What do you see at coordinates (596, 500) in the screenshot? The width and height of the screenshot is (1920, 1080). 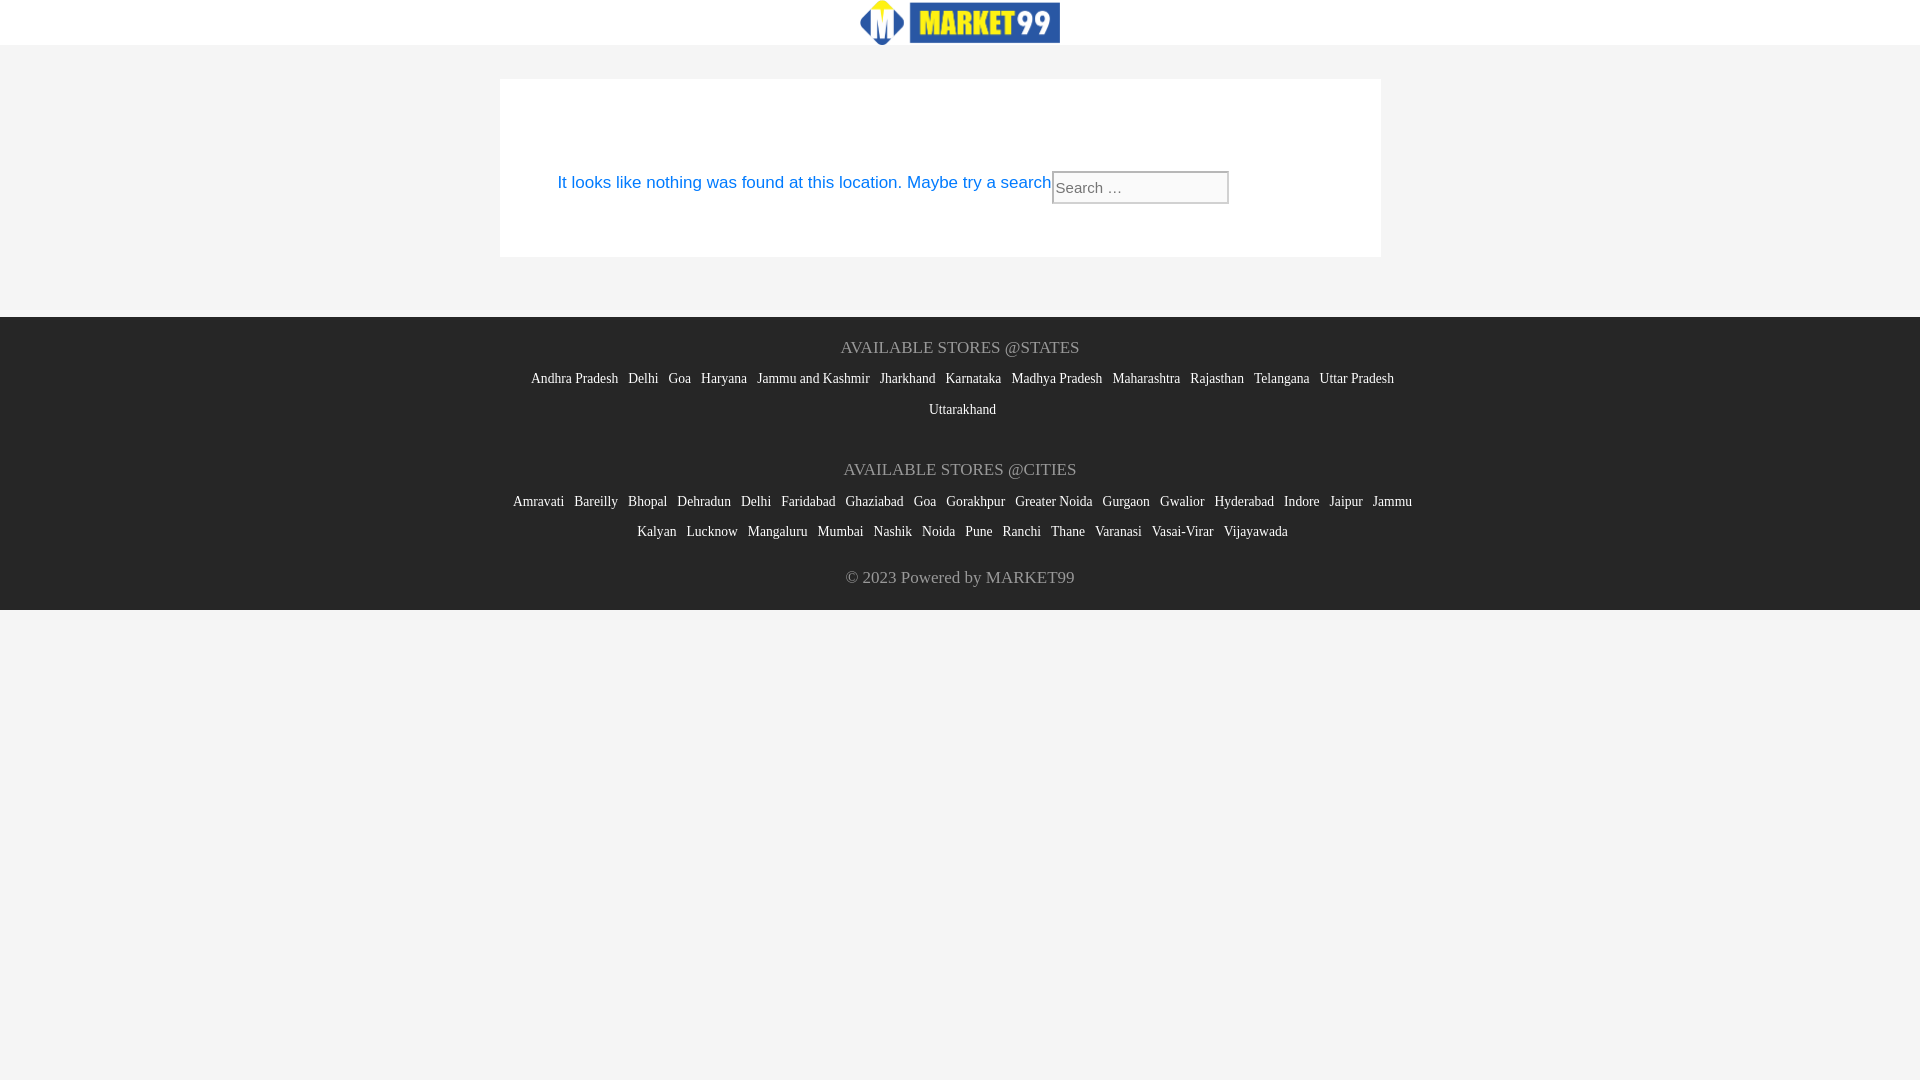 I see `Bareilly` at bounding box center [596, 500].